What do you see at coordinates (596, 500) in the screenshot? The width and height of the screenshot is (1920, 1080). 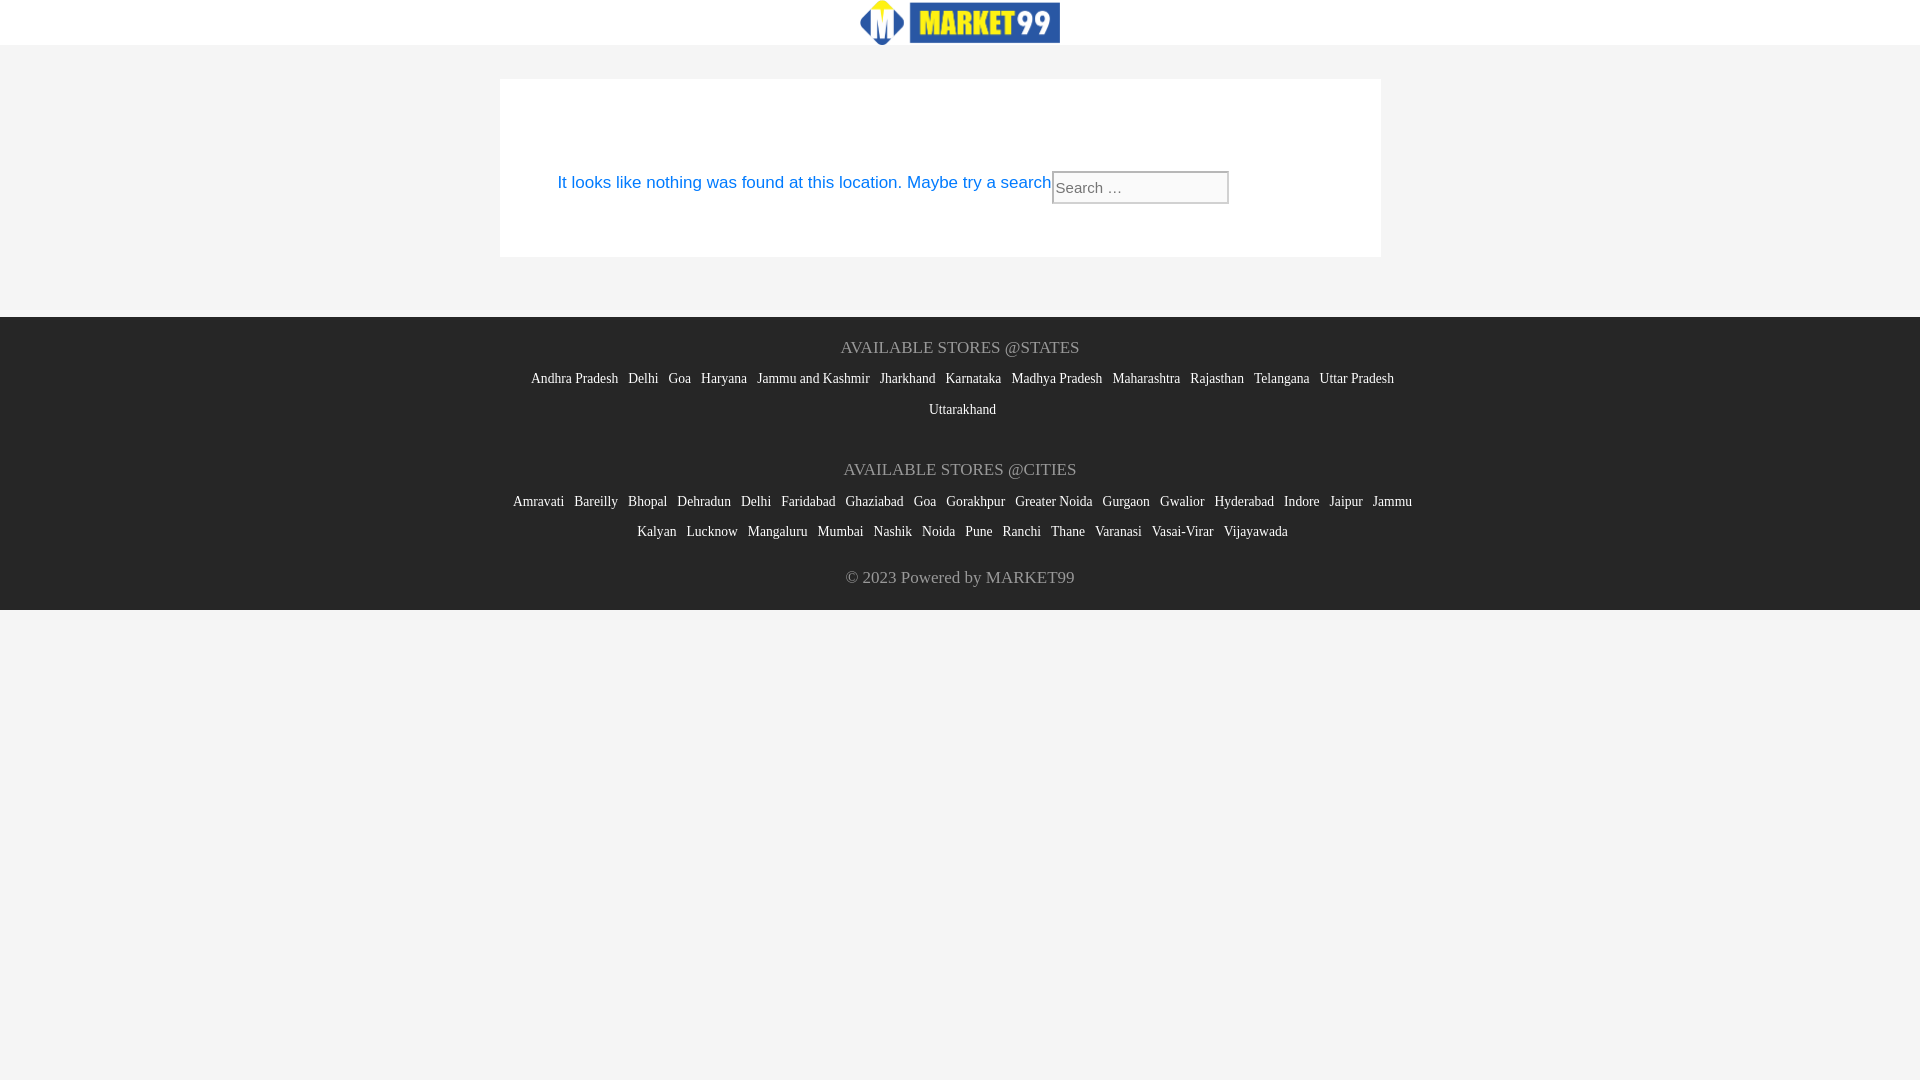 I see `Bareilly` at bounding box center [596, 500].